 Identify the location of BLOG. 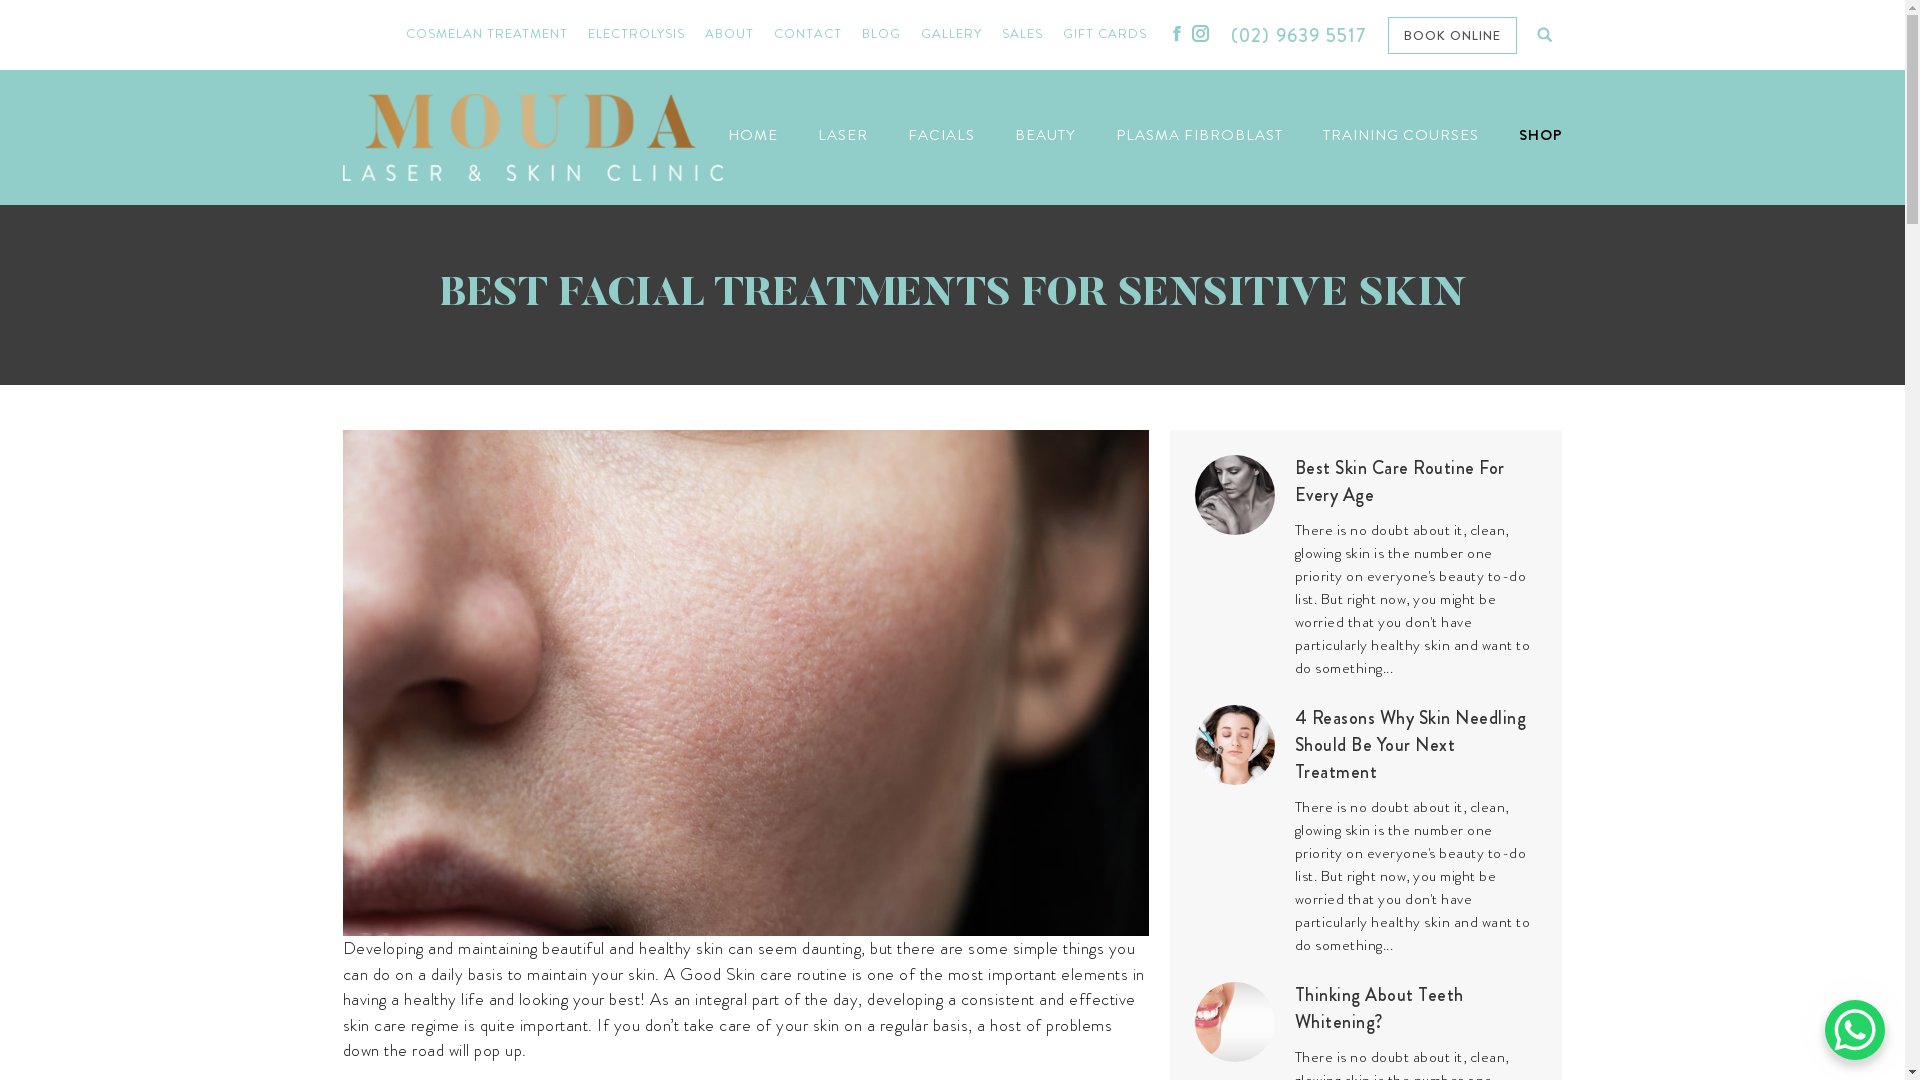
(882, 35).